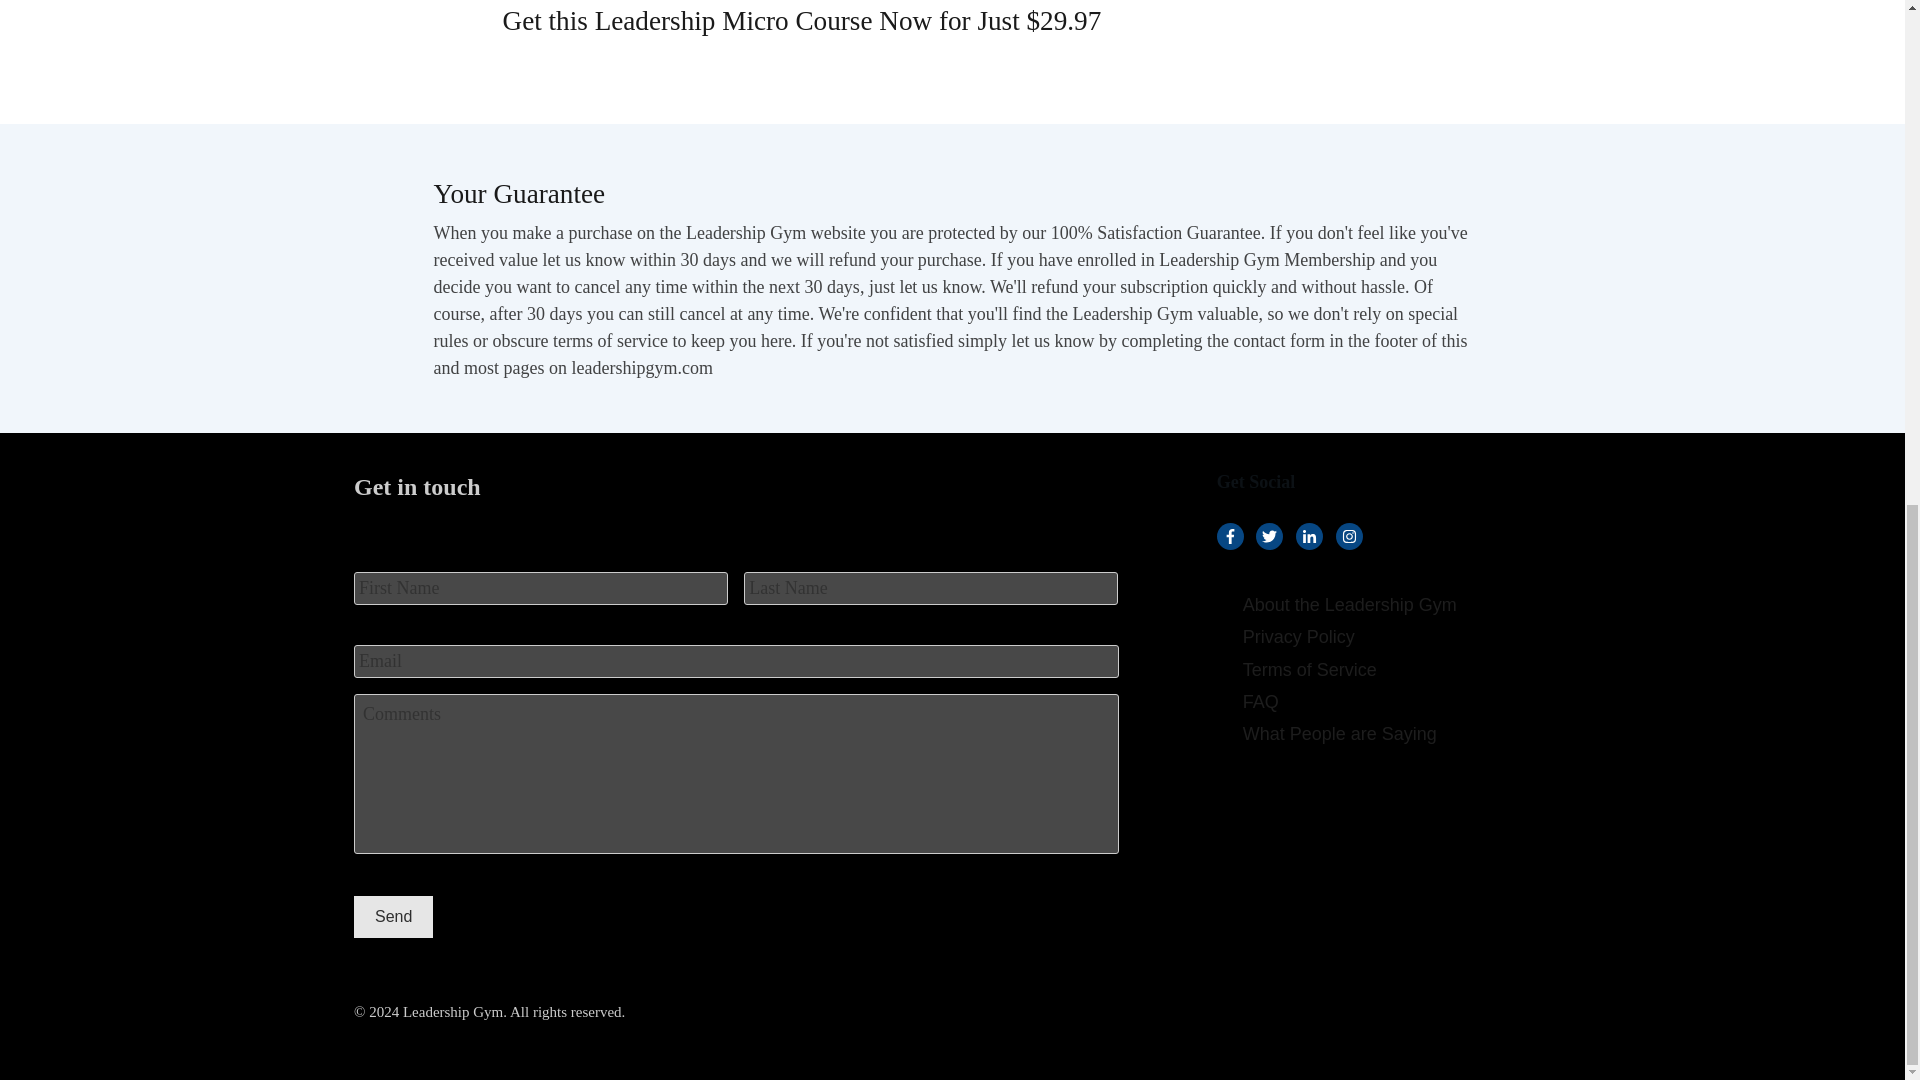 The height and width of the screenshot is (1080, 1920). I want to click on leadershipgym.com, so click(641, 368).